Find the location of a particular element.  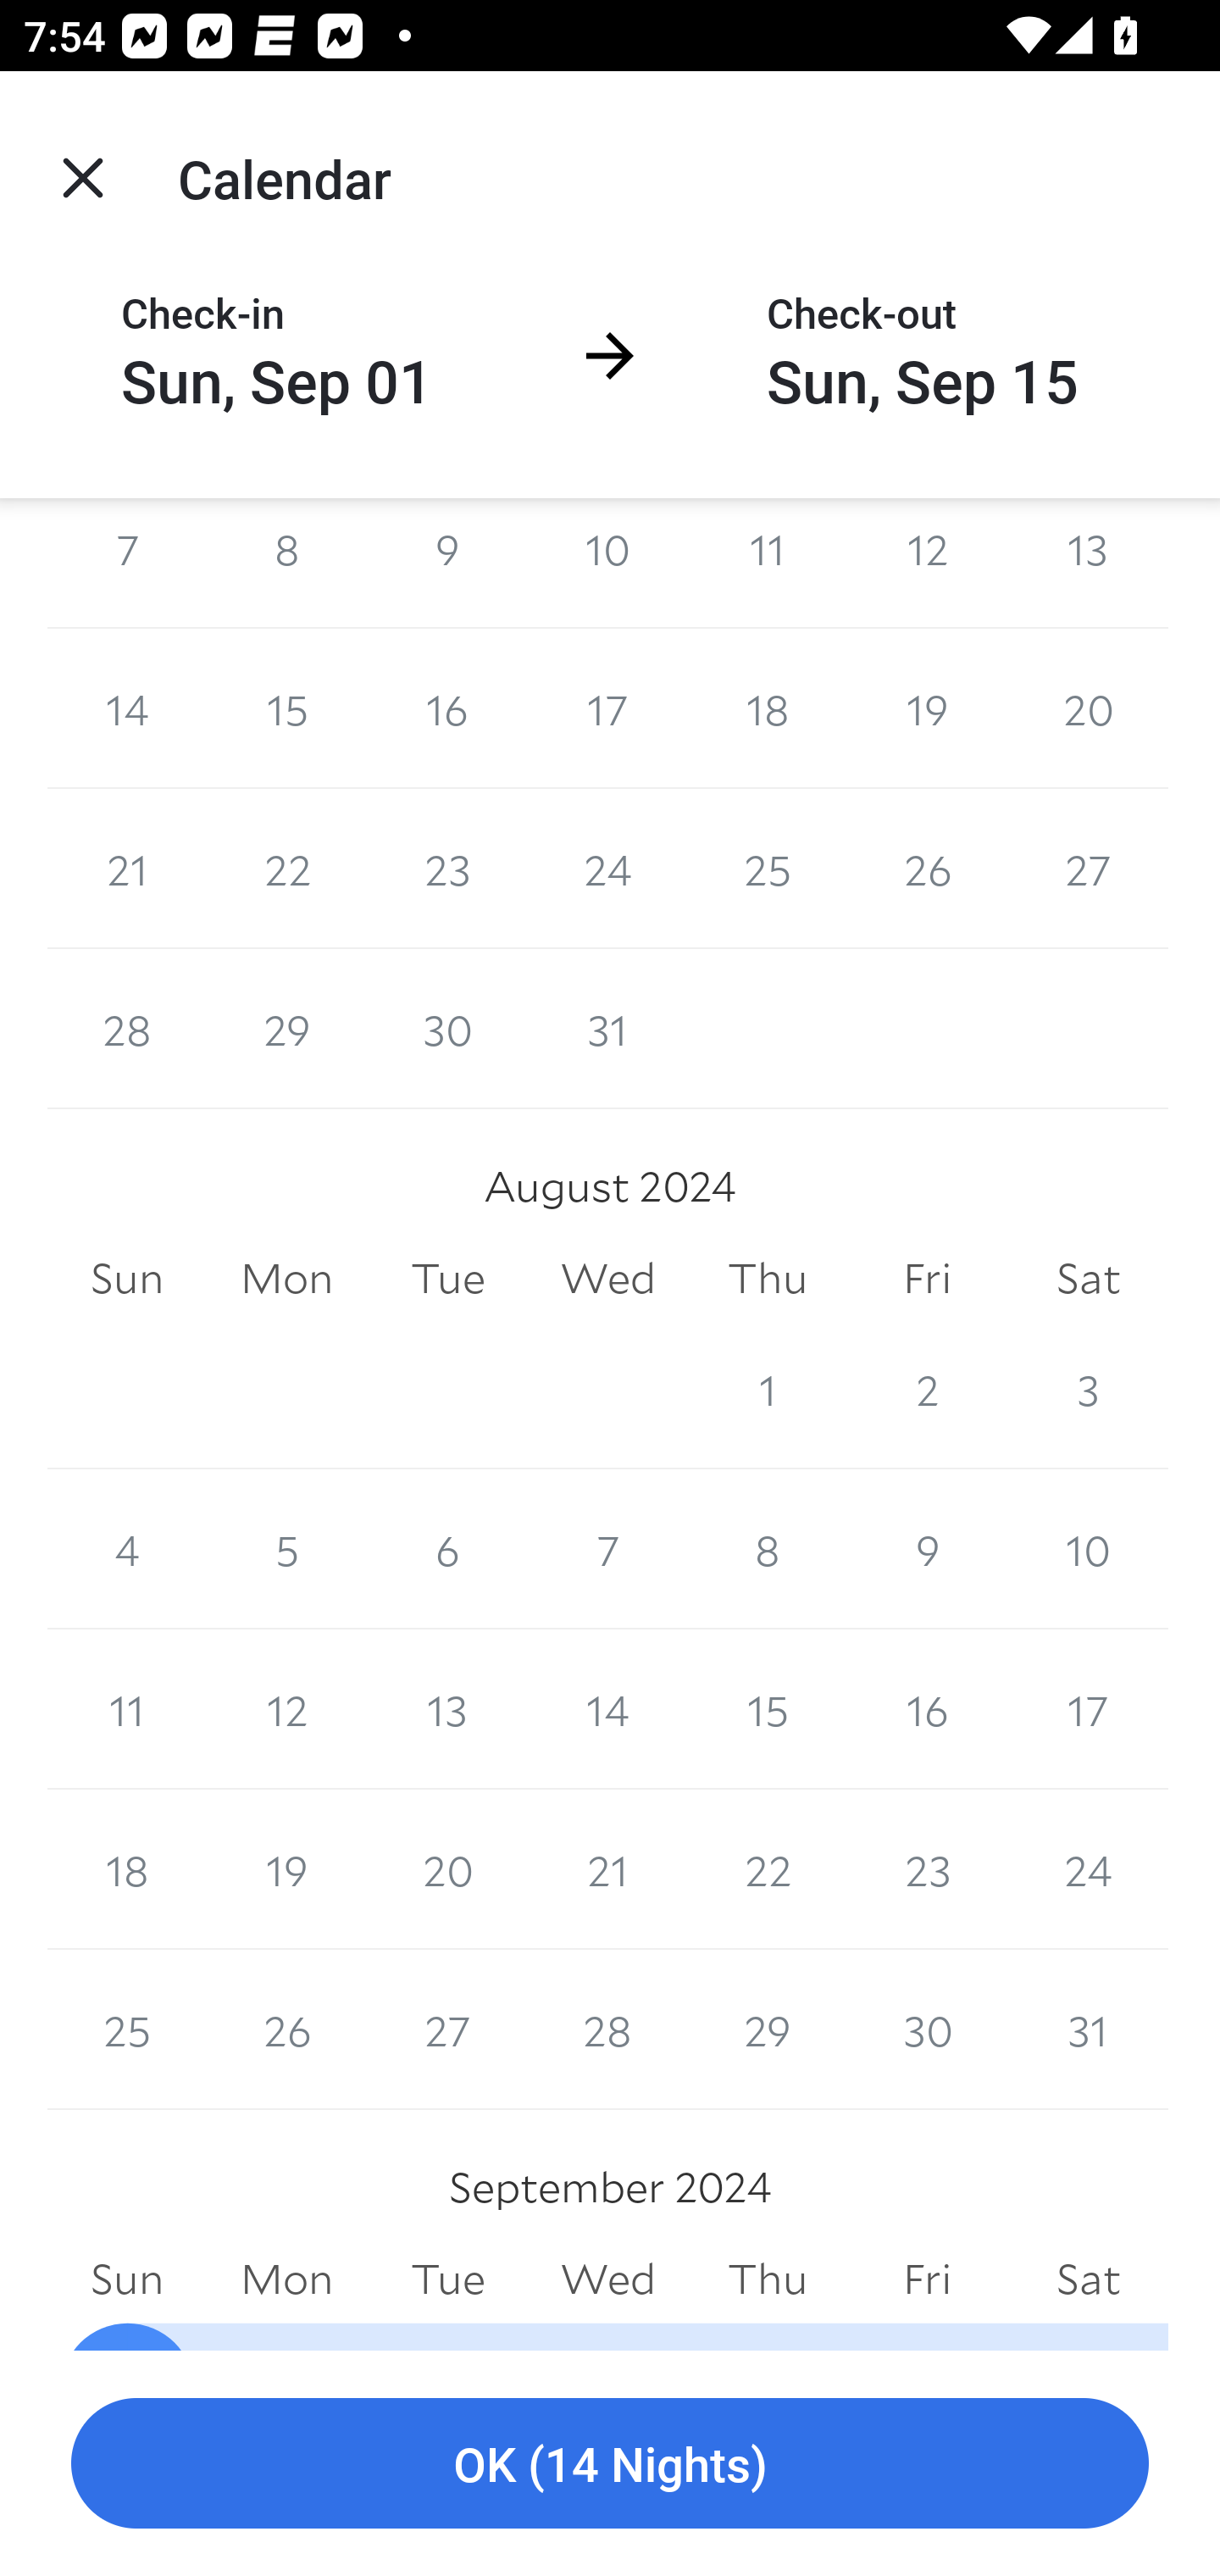

15 15 July 2024 is located at coordinates (286, 708).